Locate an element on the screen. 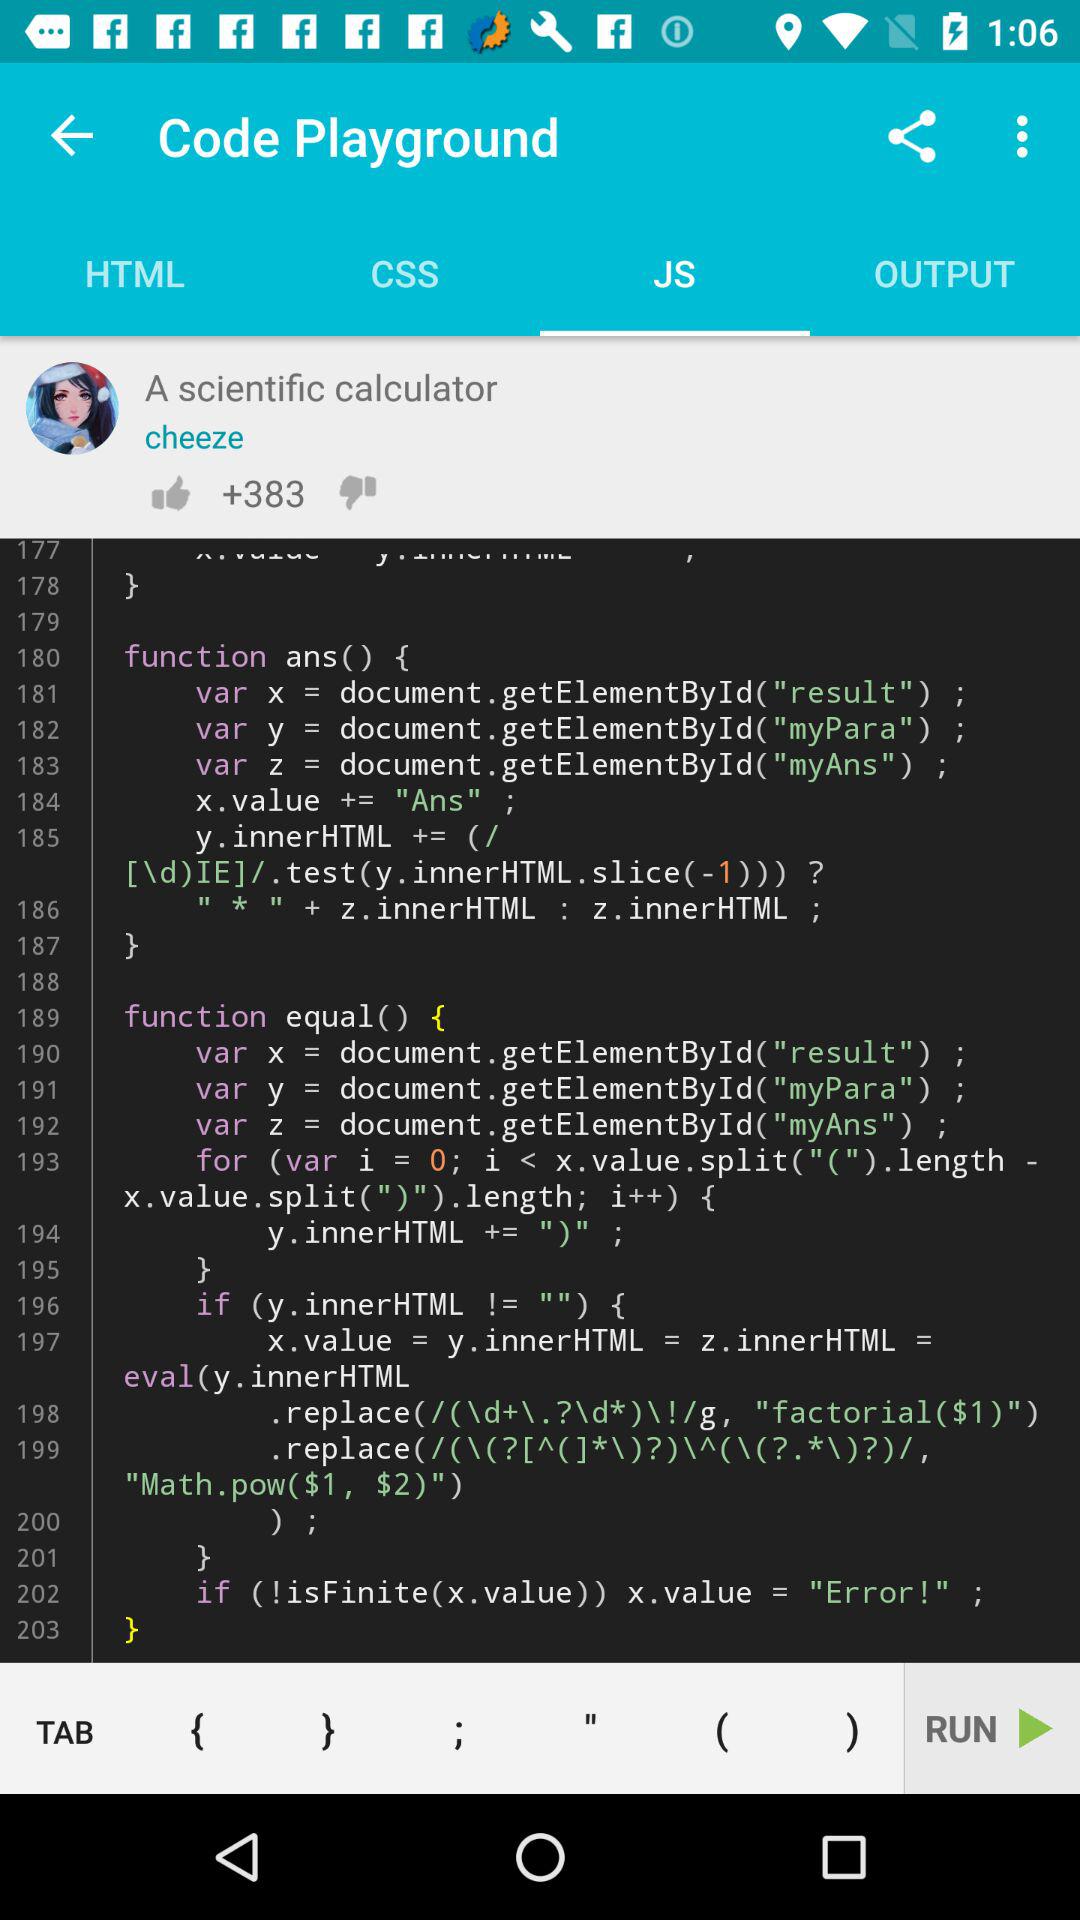 The width and height of the screenshot is (1080, 1920). view the user 's profile is located at coordinates (72, 408).